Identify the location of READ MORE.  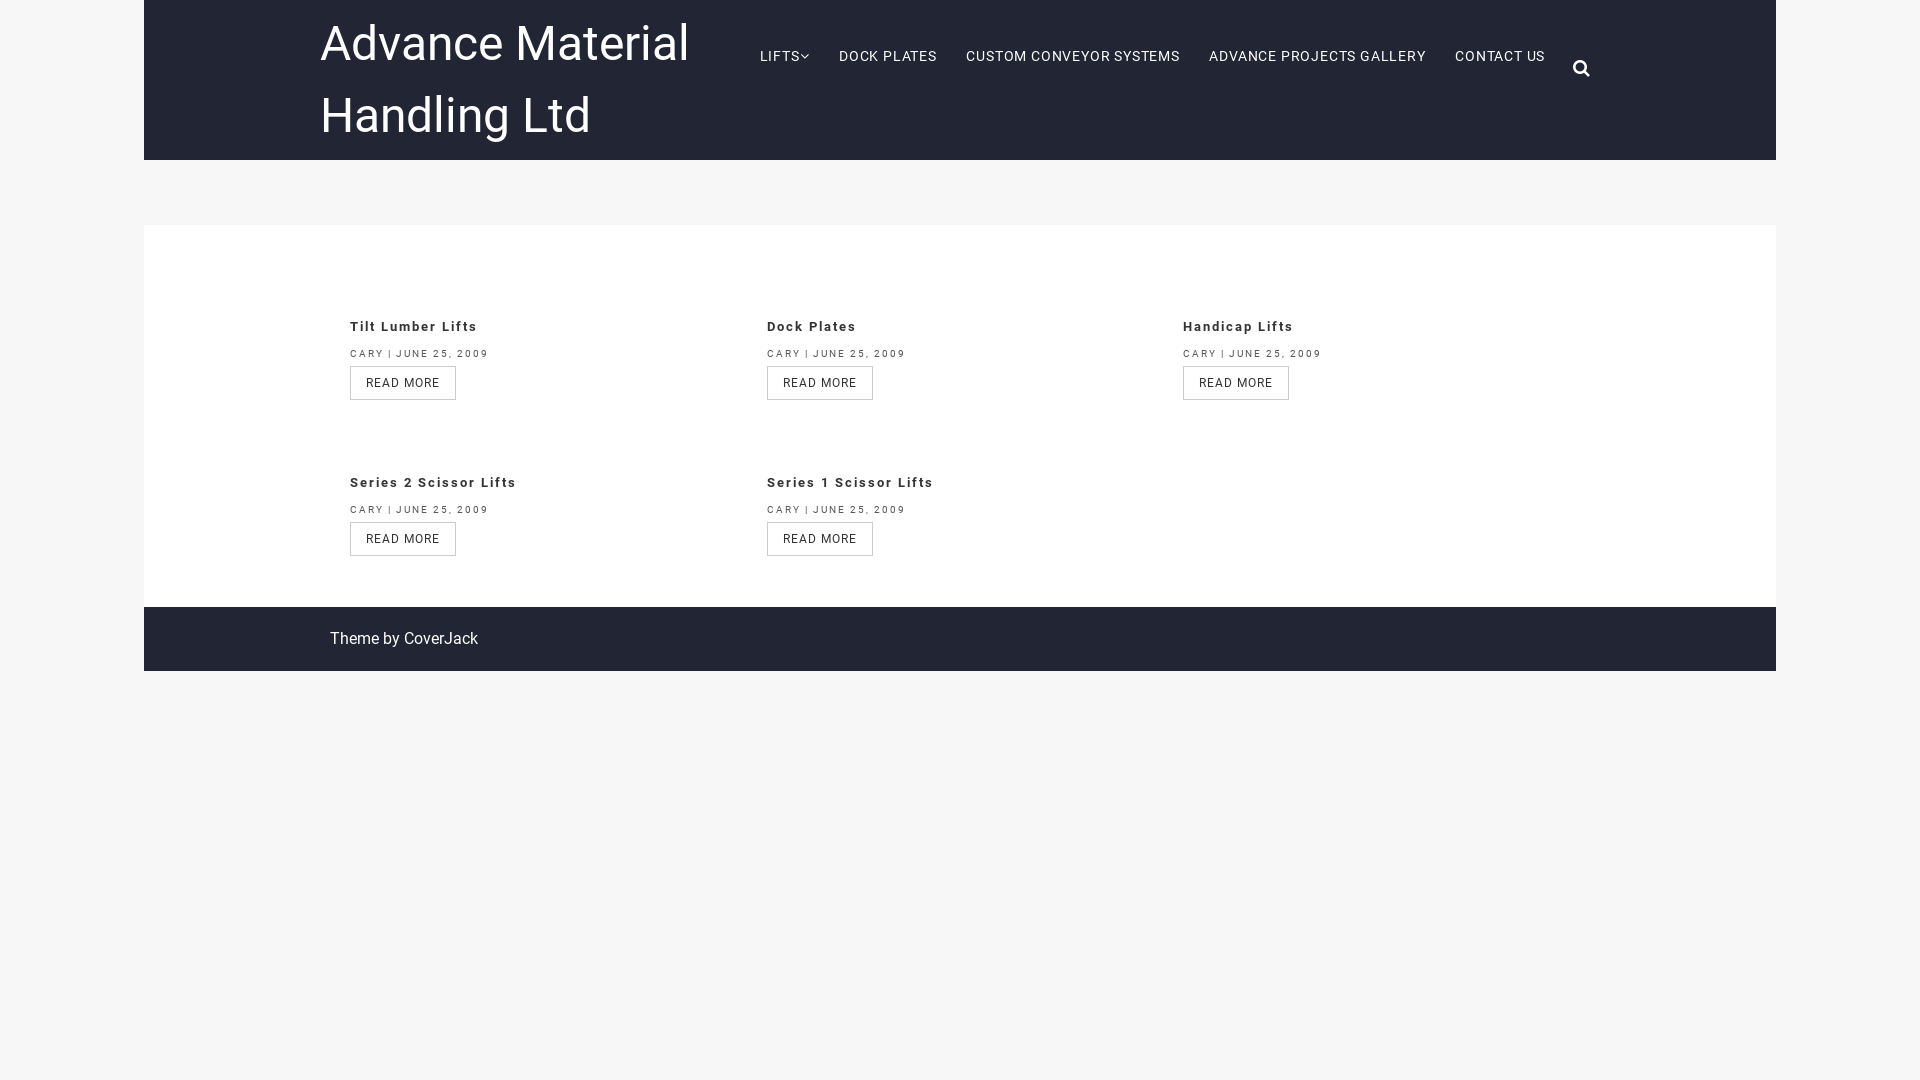
(403, 383).